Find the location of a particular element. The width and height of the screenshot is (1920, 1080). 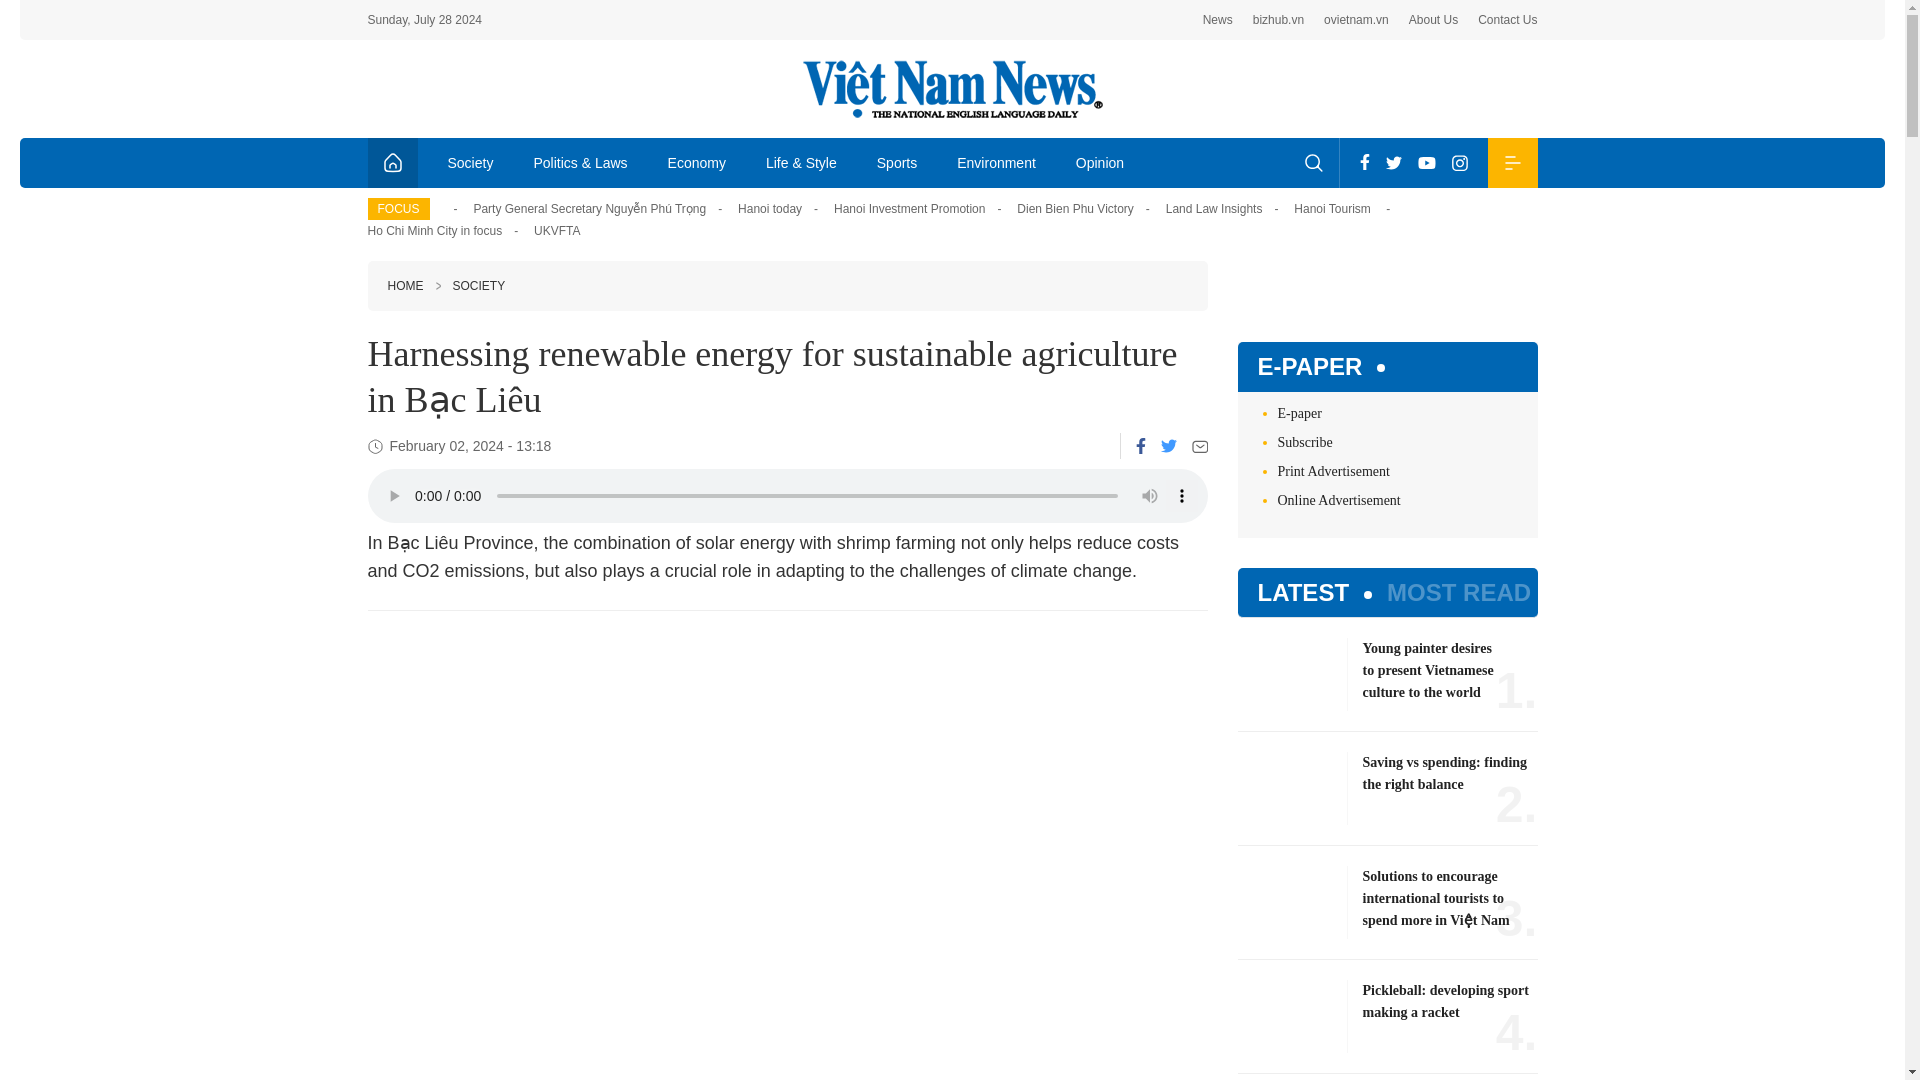

Instagram is located at coordinates (1460, 162).